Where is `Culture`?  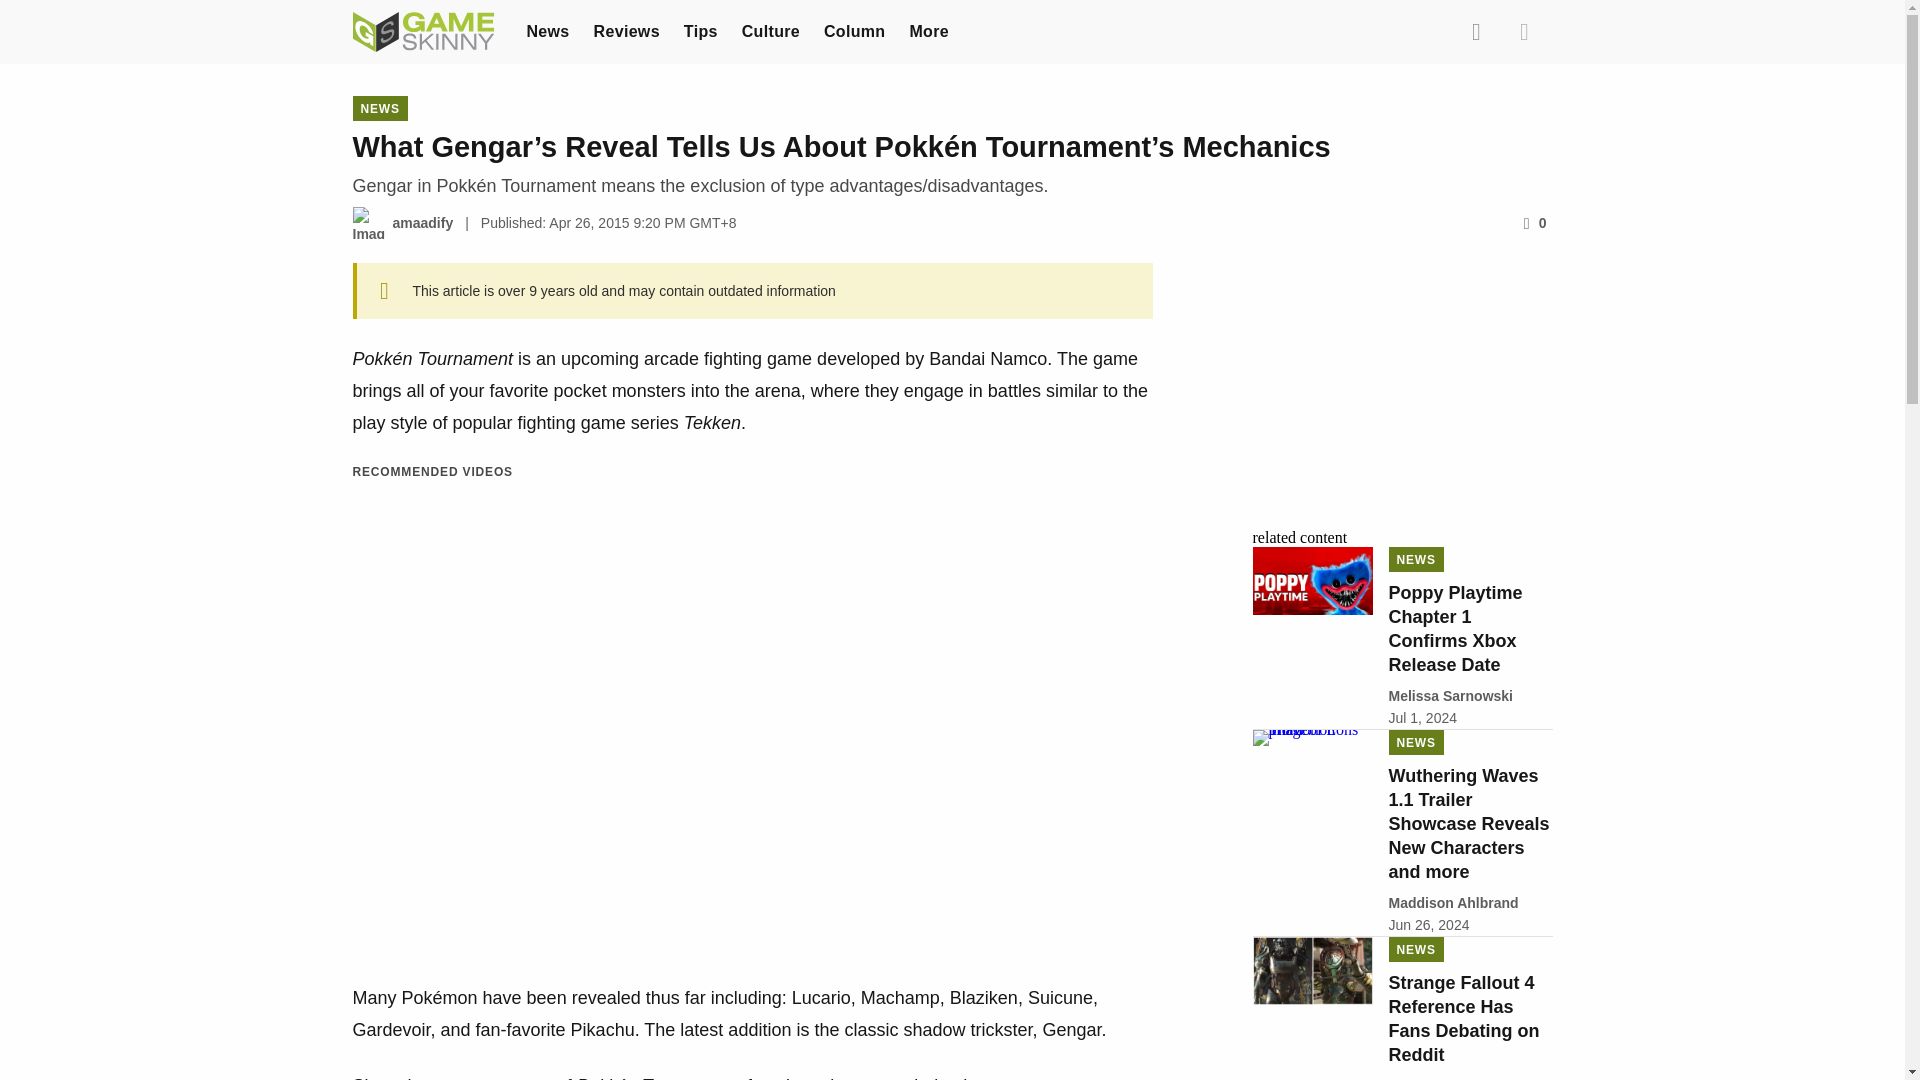
Culture is located at coordinates (770, 30).